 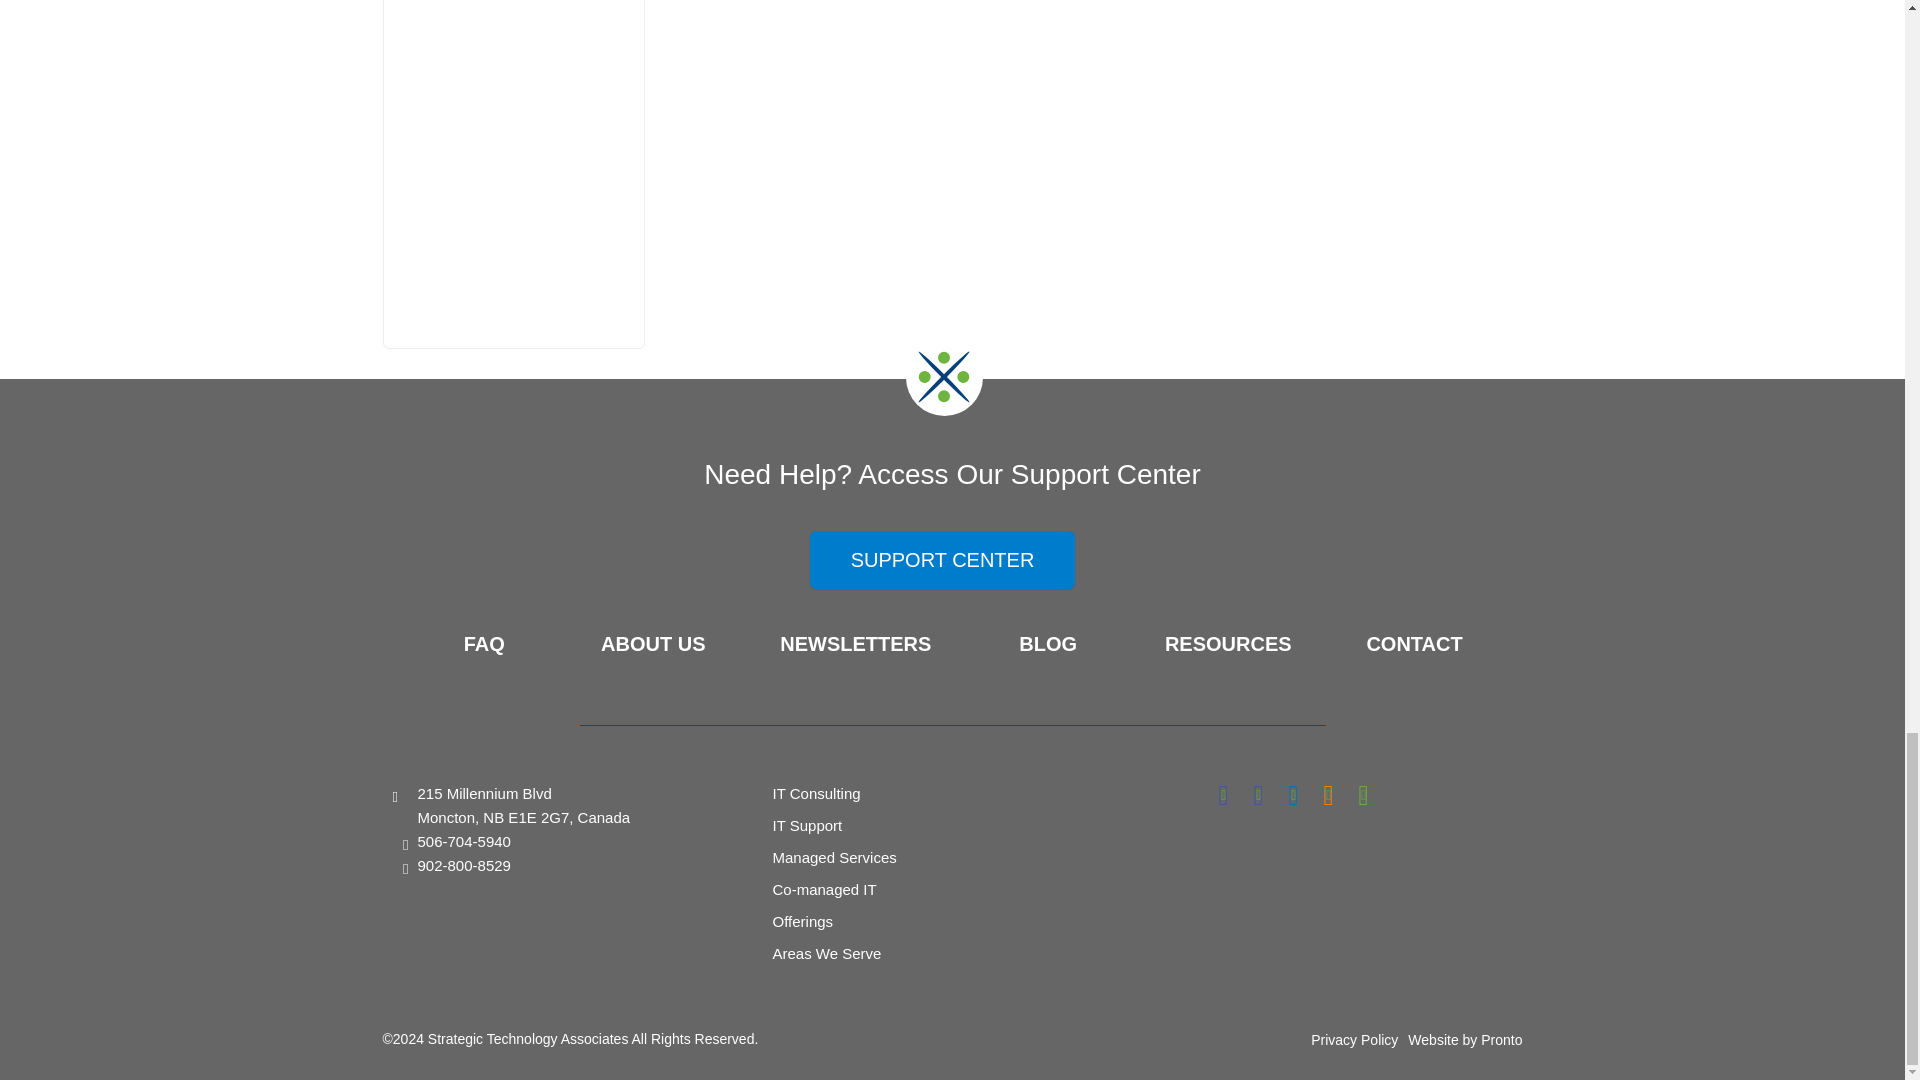 What do you see at coordinates (942, 560) in the screenshot?
I see `SUPPORT CENTER` at bounding box center [942, 560].